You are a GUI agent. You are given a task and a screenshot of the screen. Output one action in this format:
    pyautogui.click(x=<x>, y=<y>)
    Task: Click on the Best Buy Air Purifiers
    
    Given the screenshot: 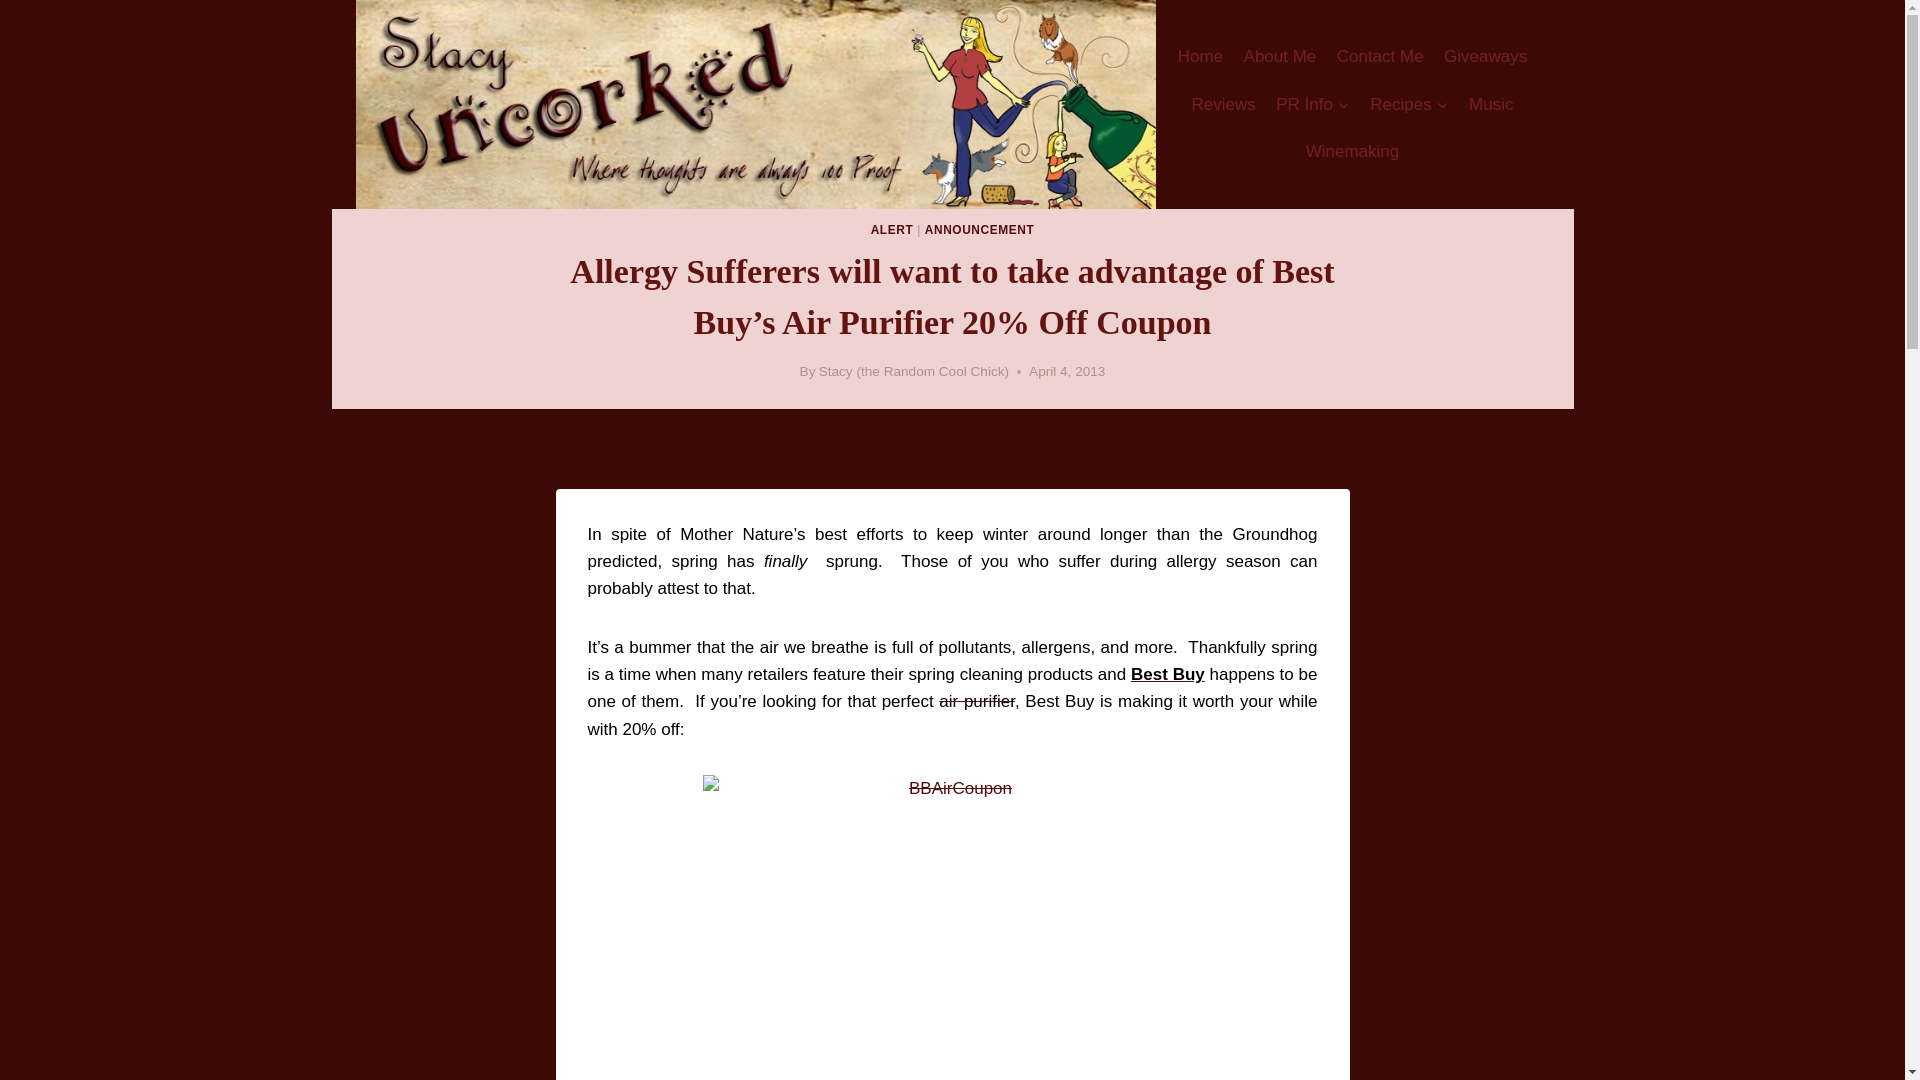 What is the action you would take?
    pyautogui.click(x=976, y=701)
    